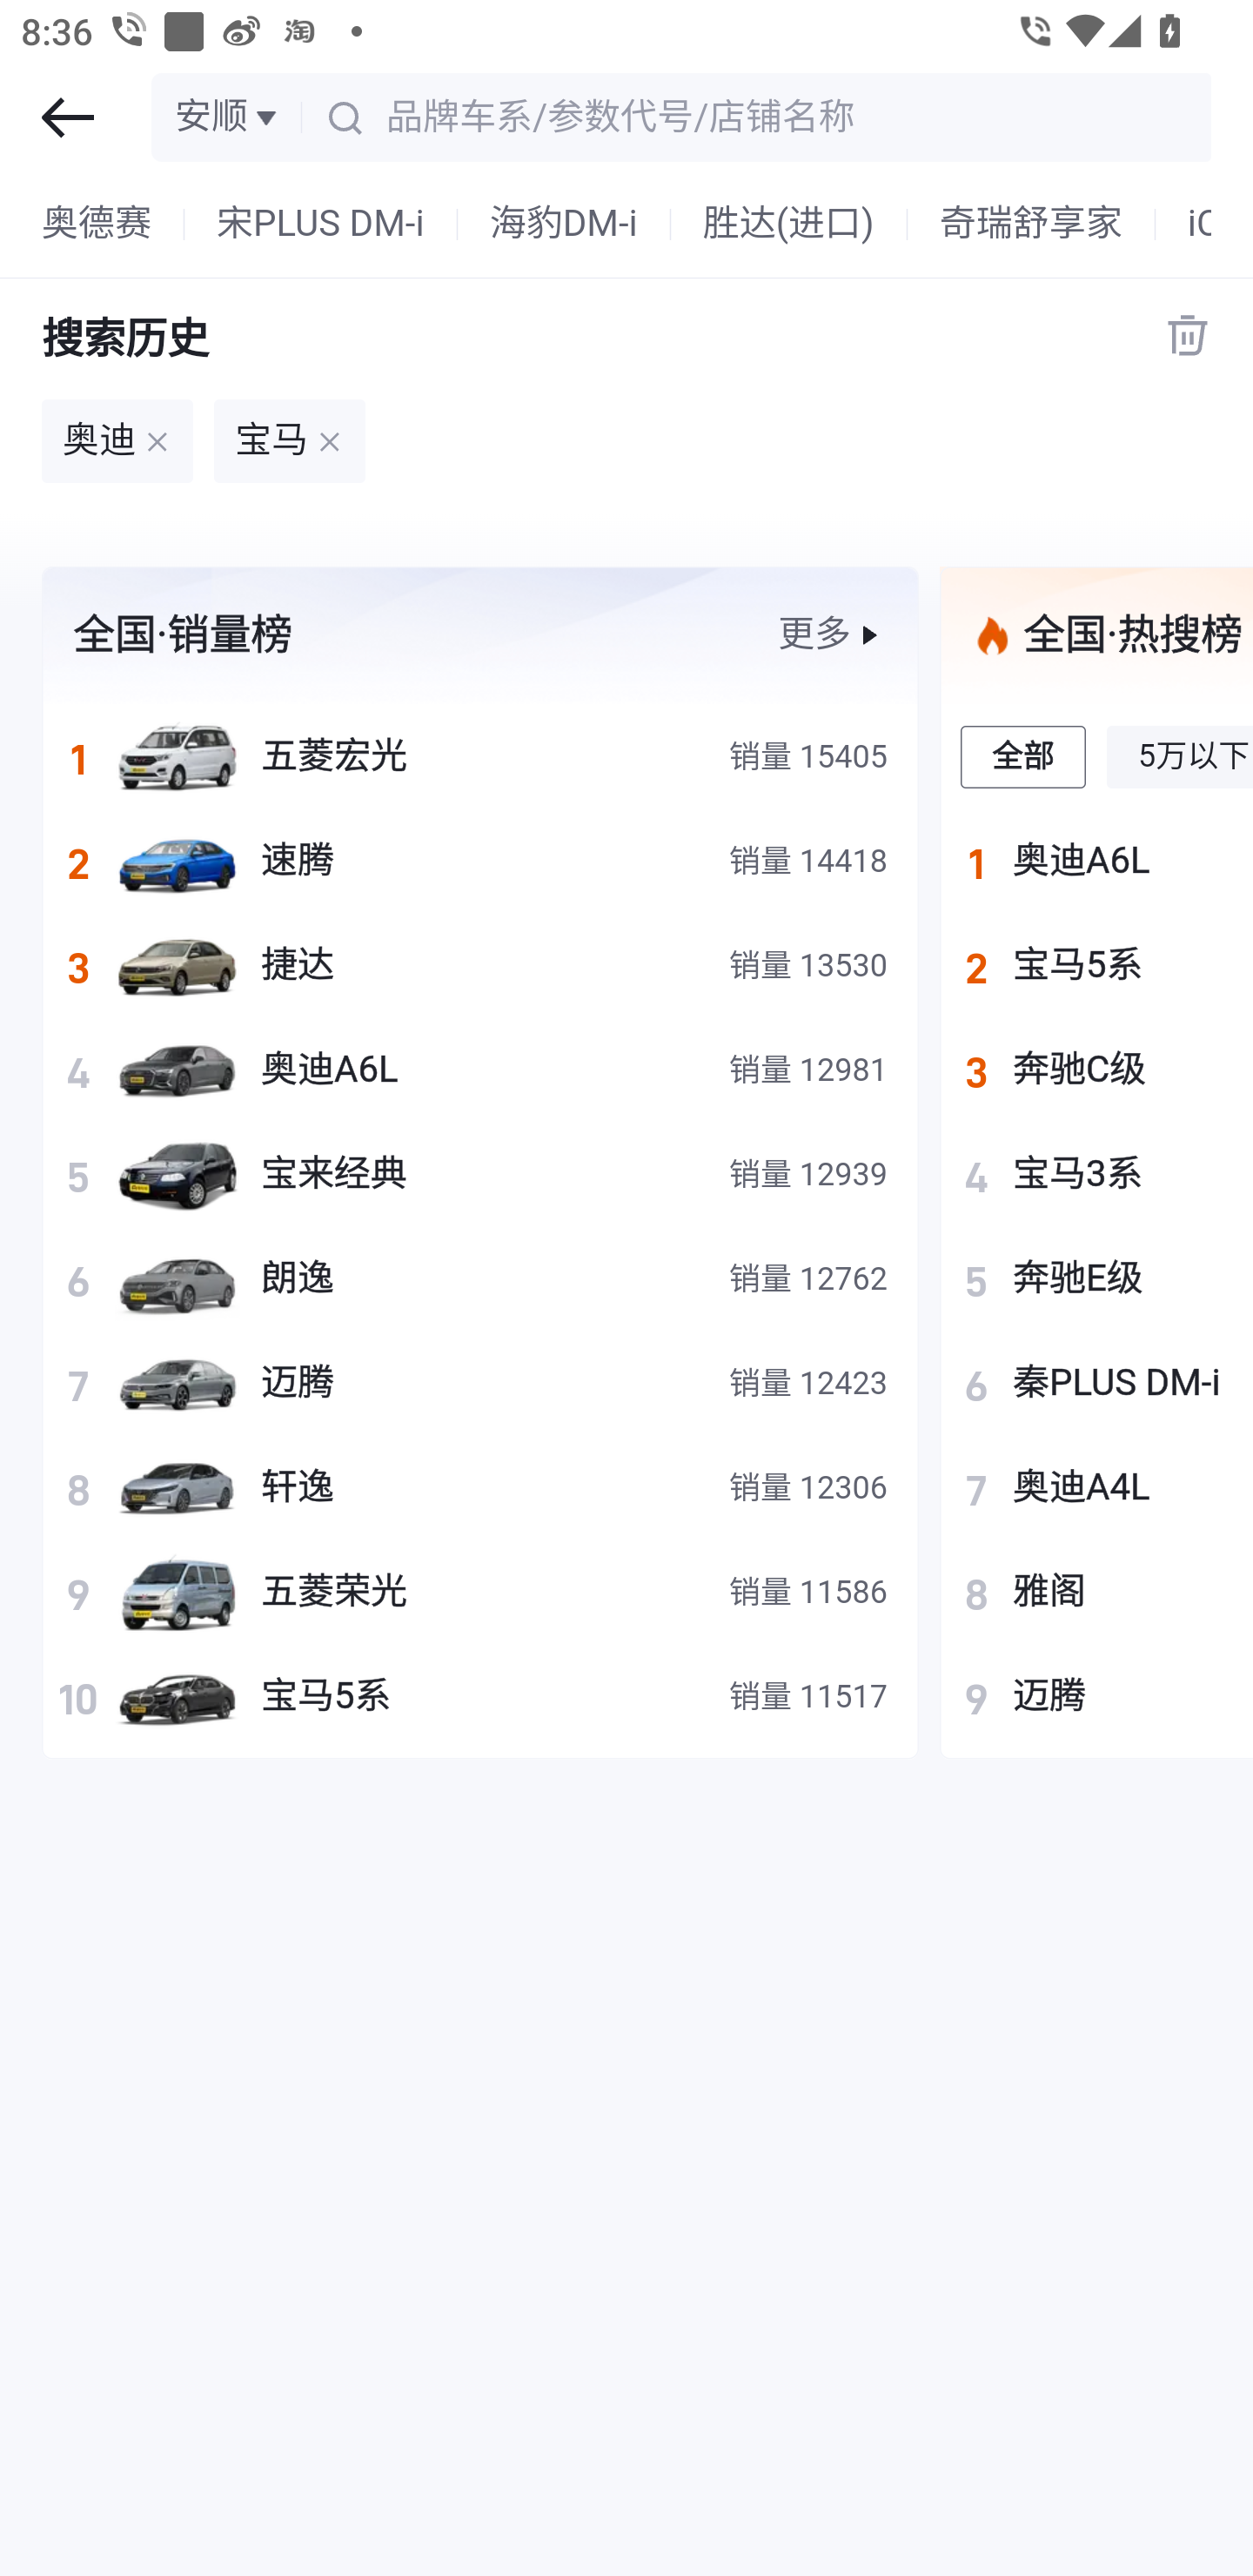 The width and height of the screenshot is (1253, 2576). I want to click on 9 五菱荣光 销量 11586, so click(479, 1592).